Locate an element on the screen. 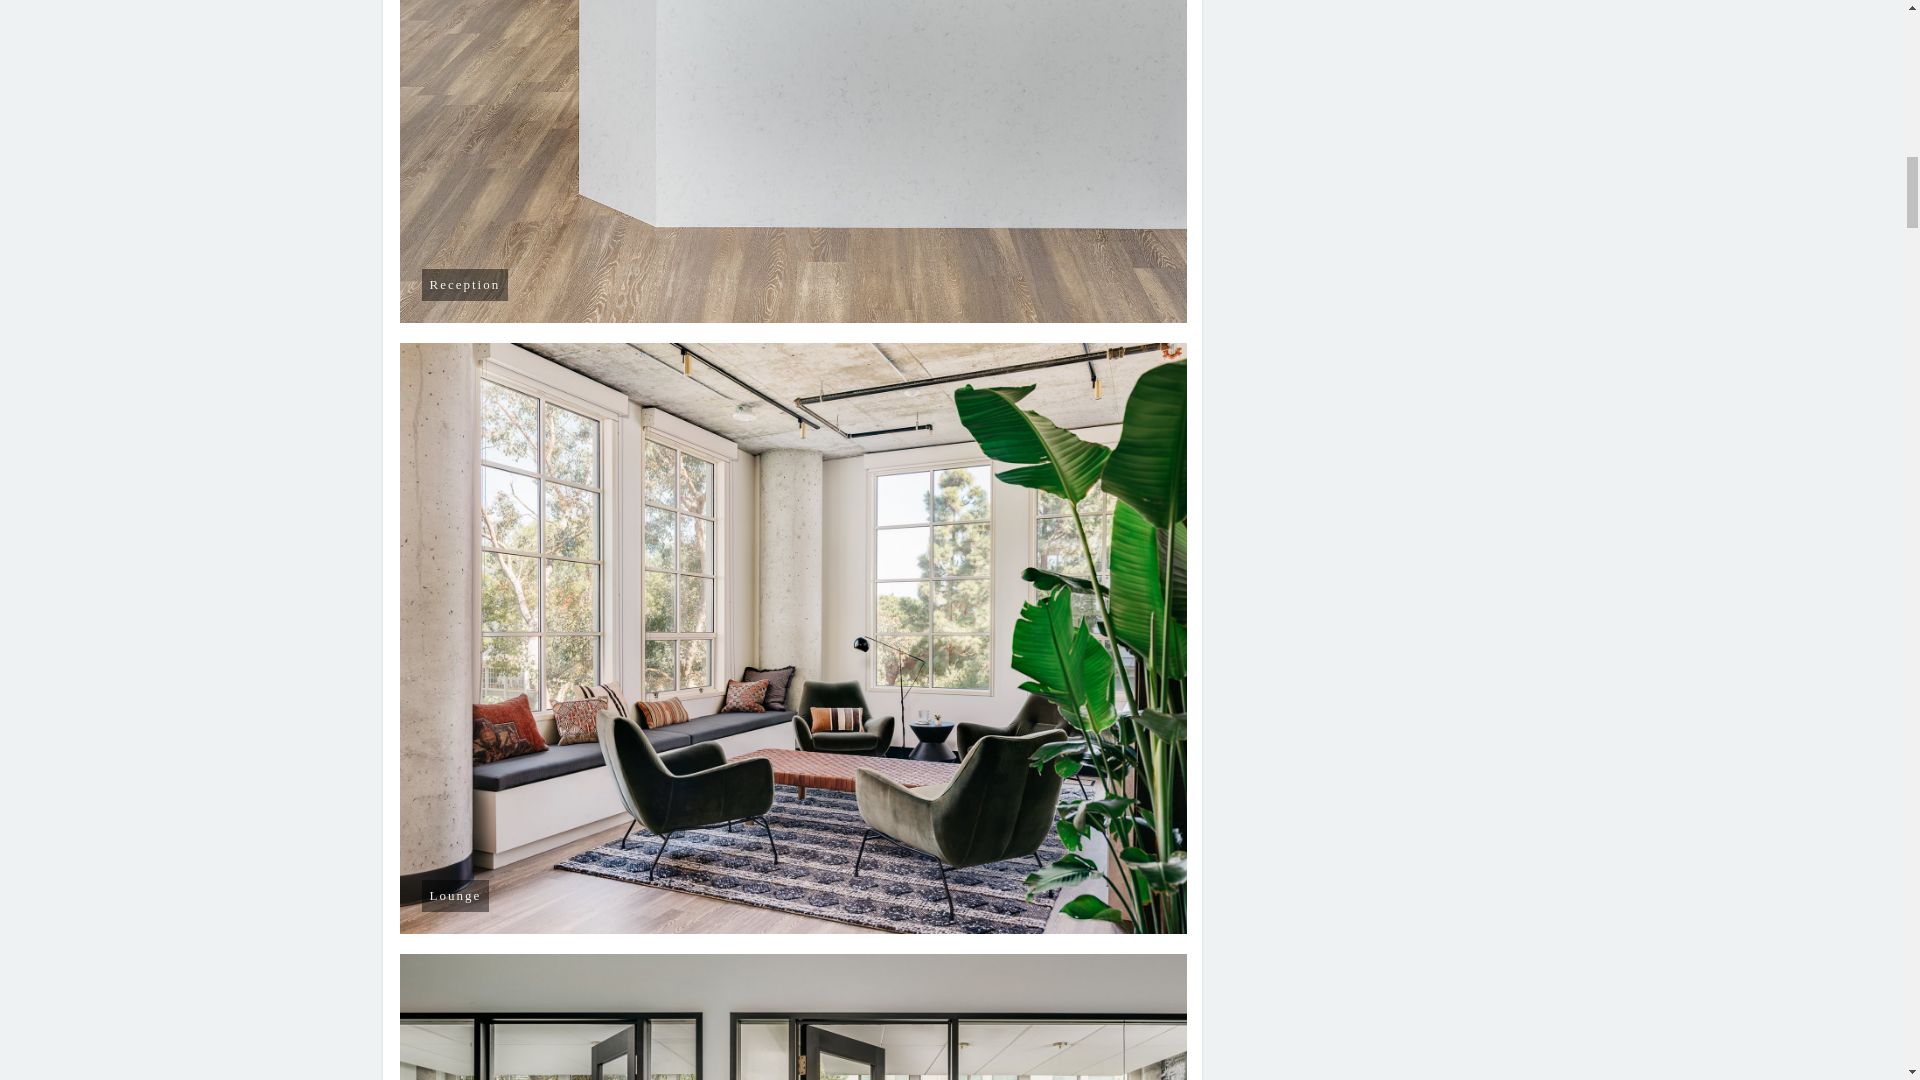 The image size is (1920, 1080). Meeting rooms is located at coordinates (794, 1016).